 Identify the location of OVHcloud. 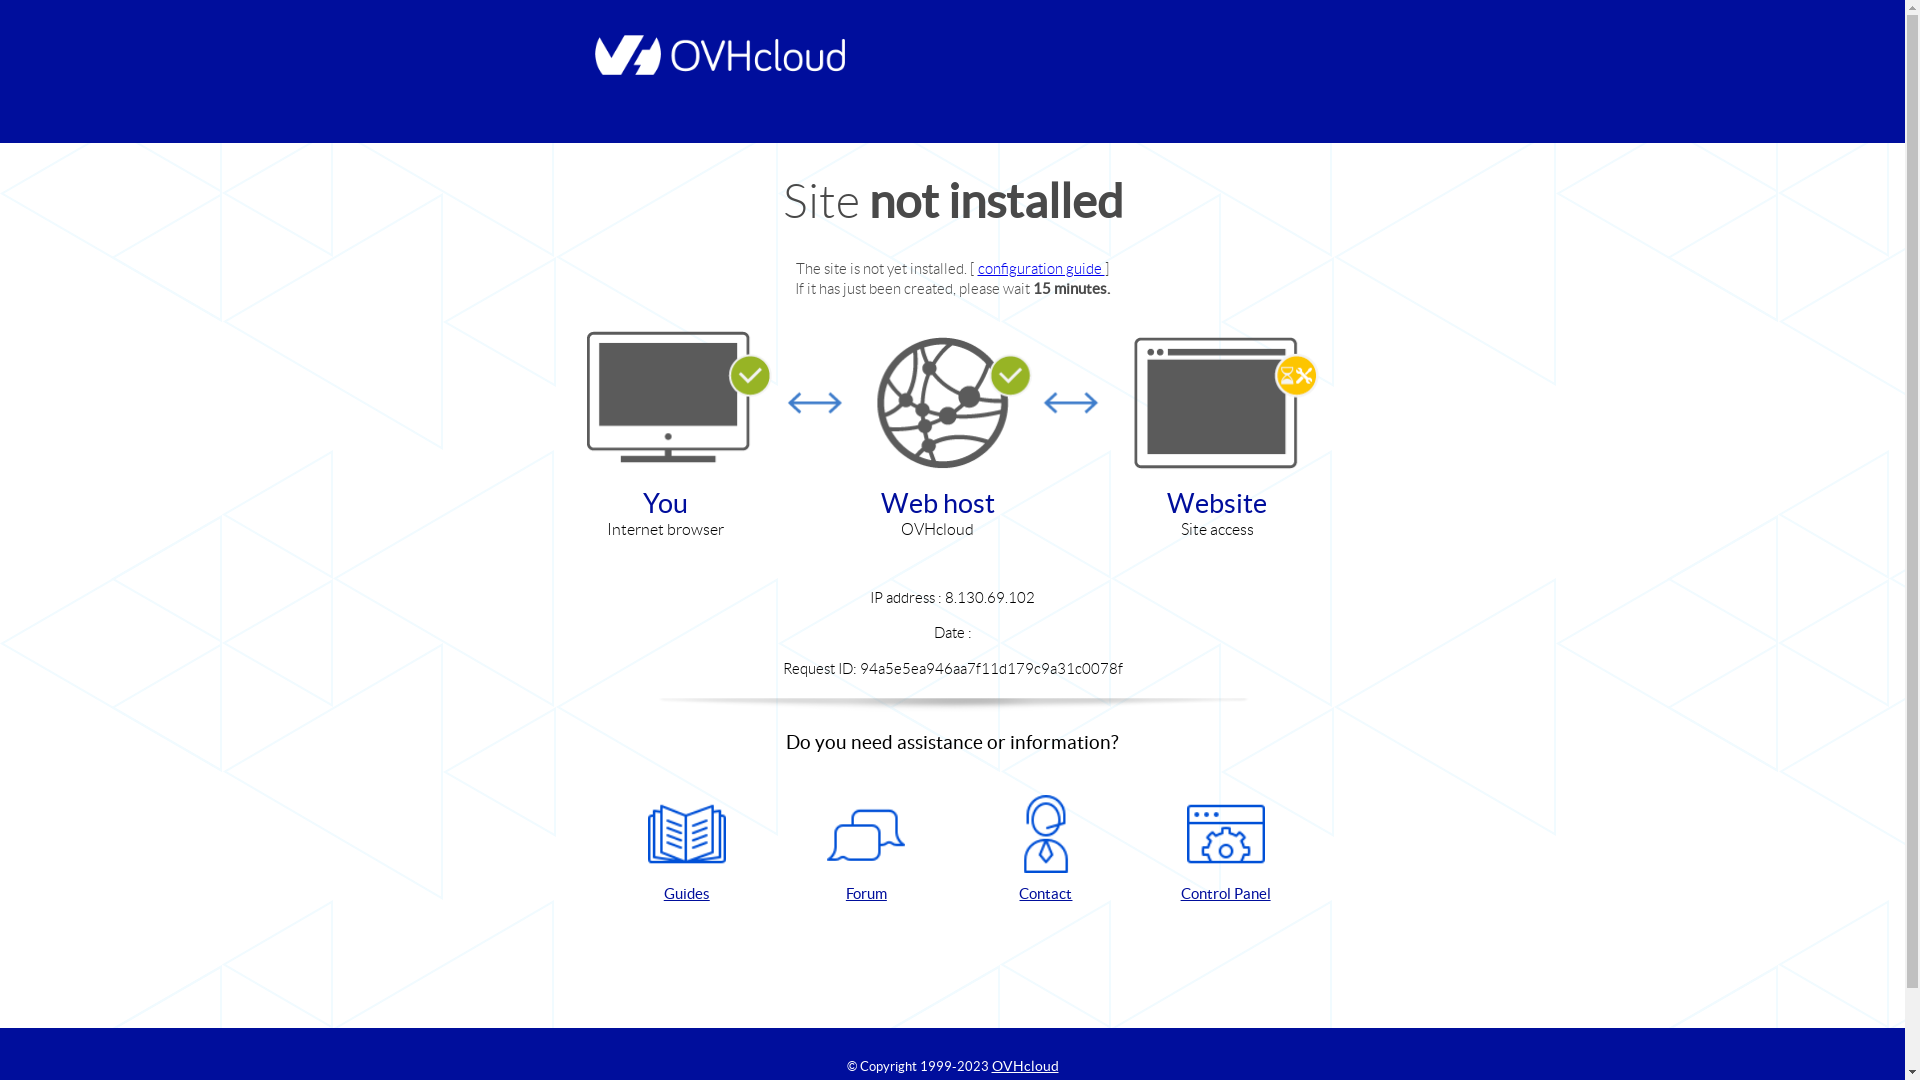
(1026, 1066).